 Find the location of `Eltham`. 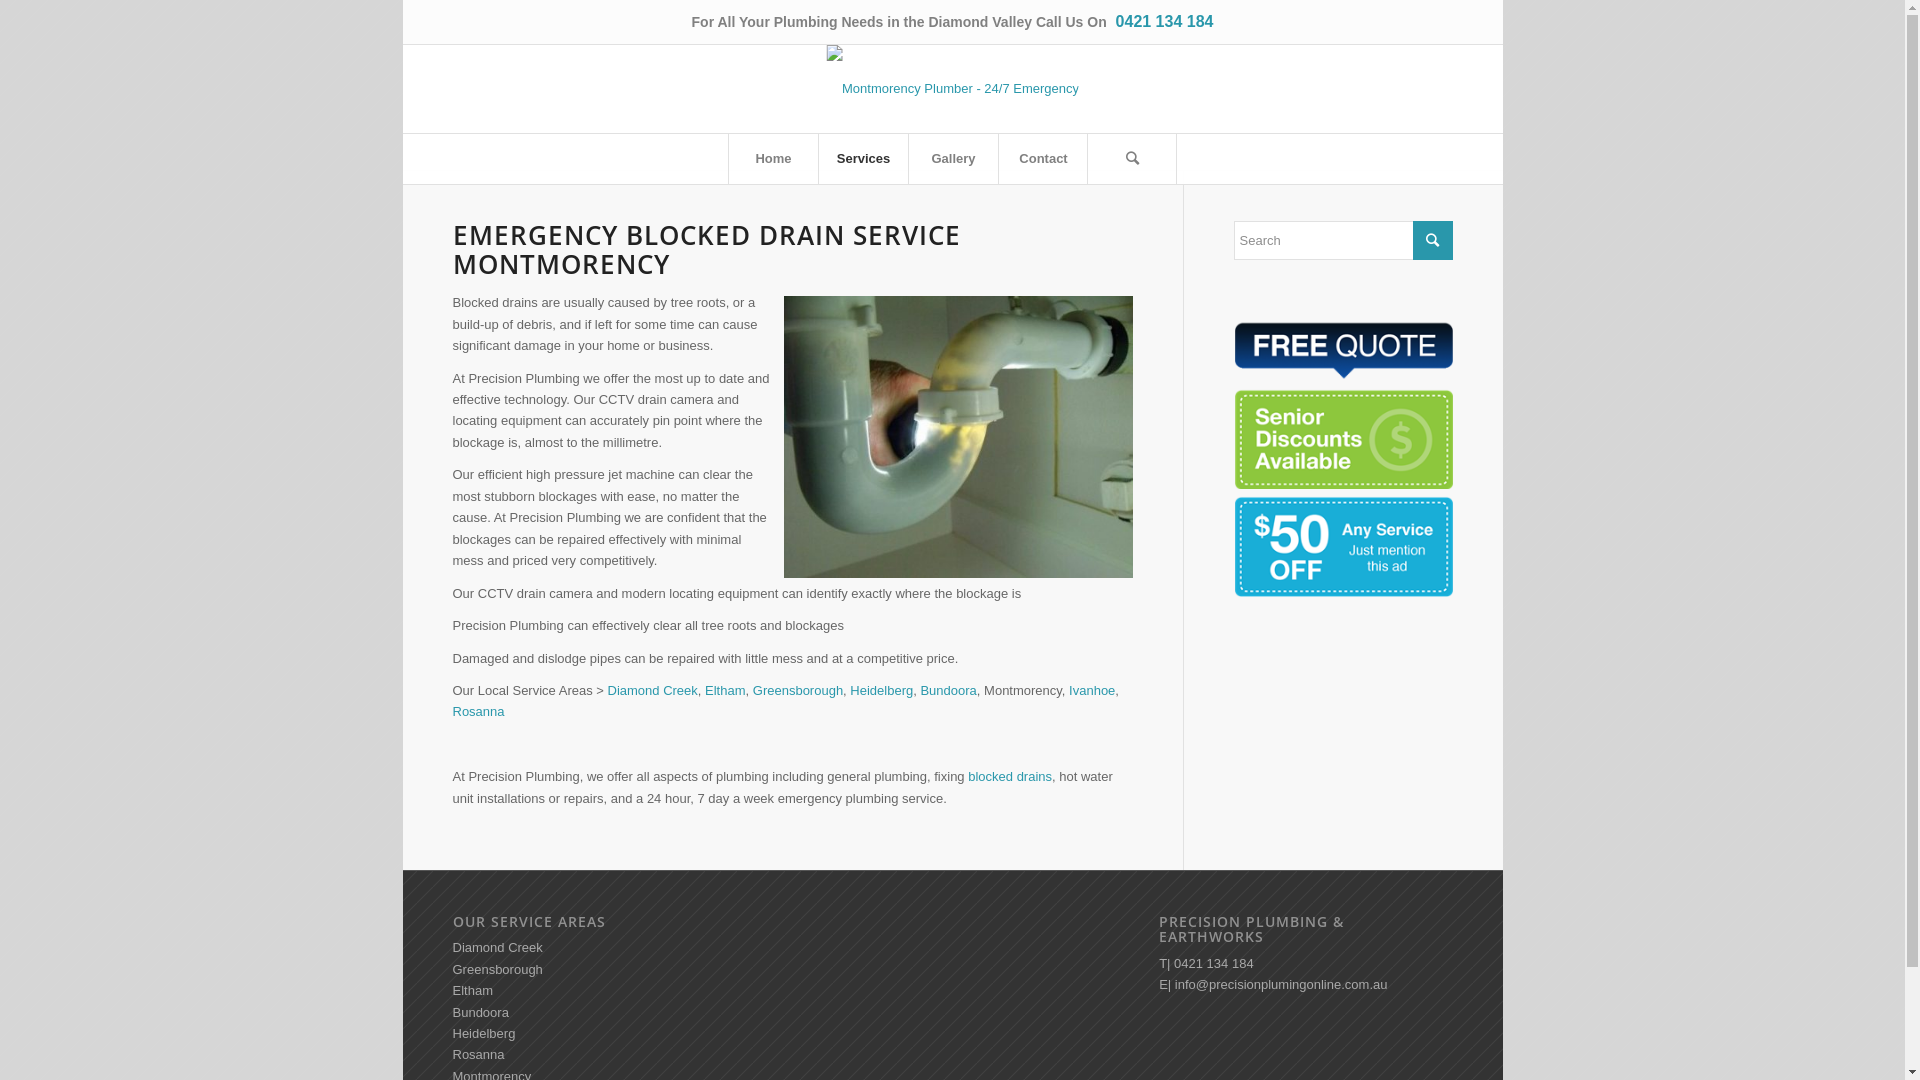

Eltham is located at coordinates (725, 690).